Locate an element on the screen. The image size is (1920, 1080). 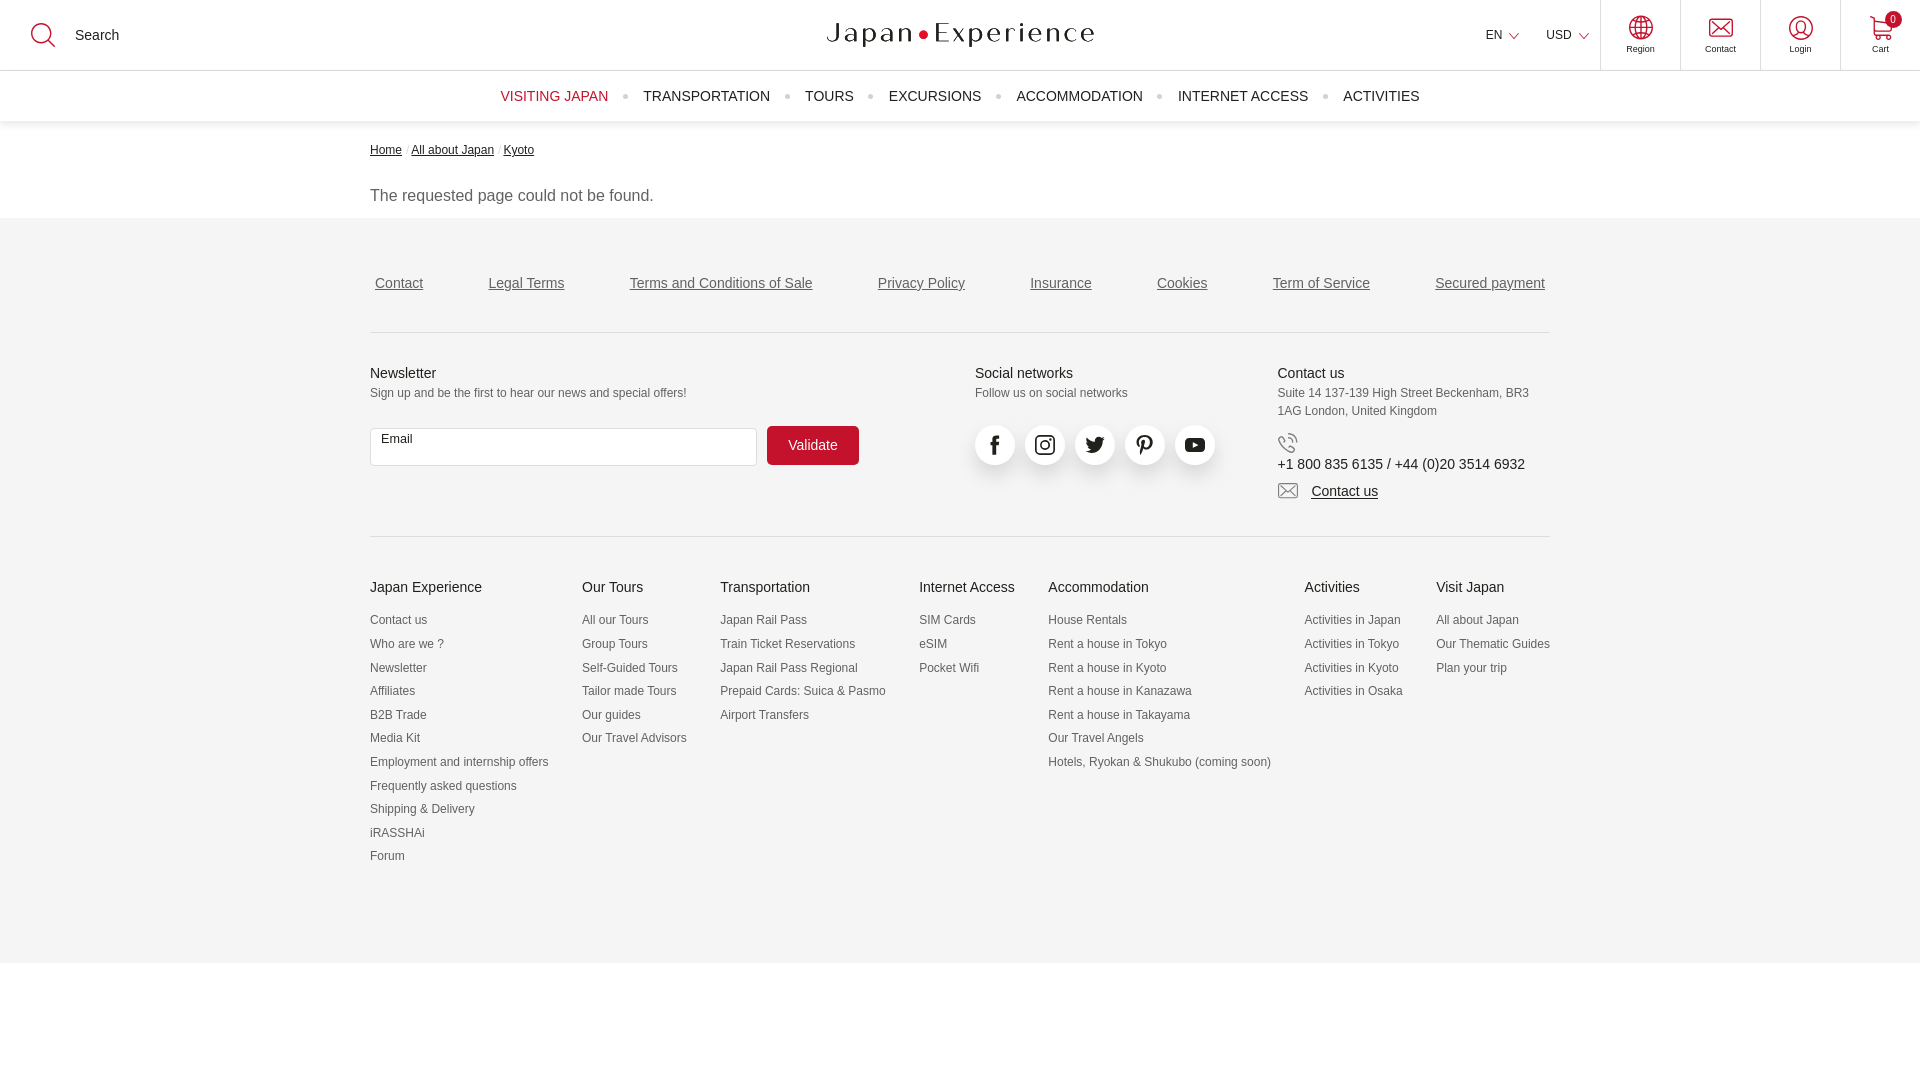
Validate is located at coordinates (812, 445).